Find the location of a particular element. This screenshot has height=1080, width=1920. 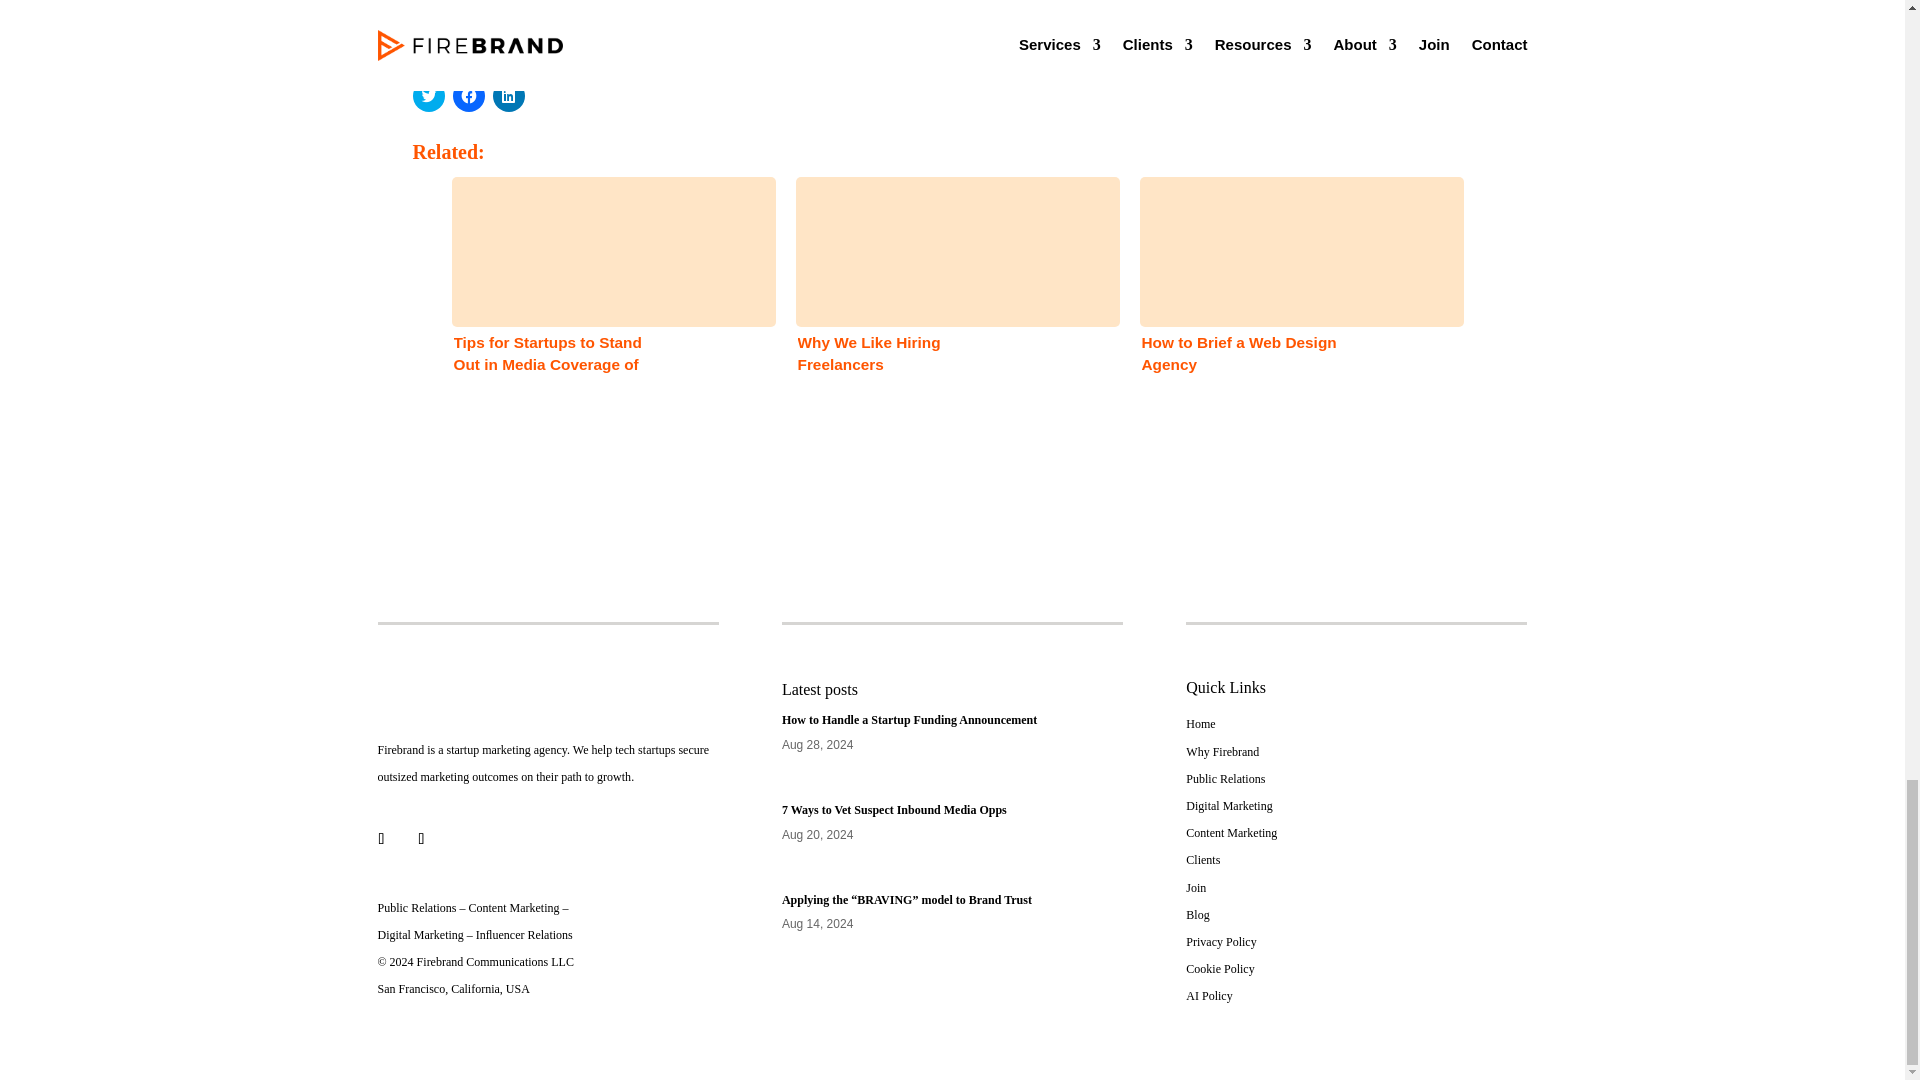

Why We Like Hiring Freelancers is located at coordinates (951, 309).